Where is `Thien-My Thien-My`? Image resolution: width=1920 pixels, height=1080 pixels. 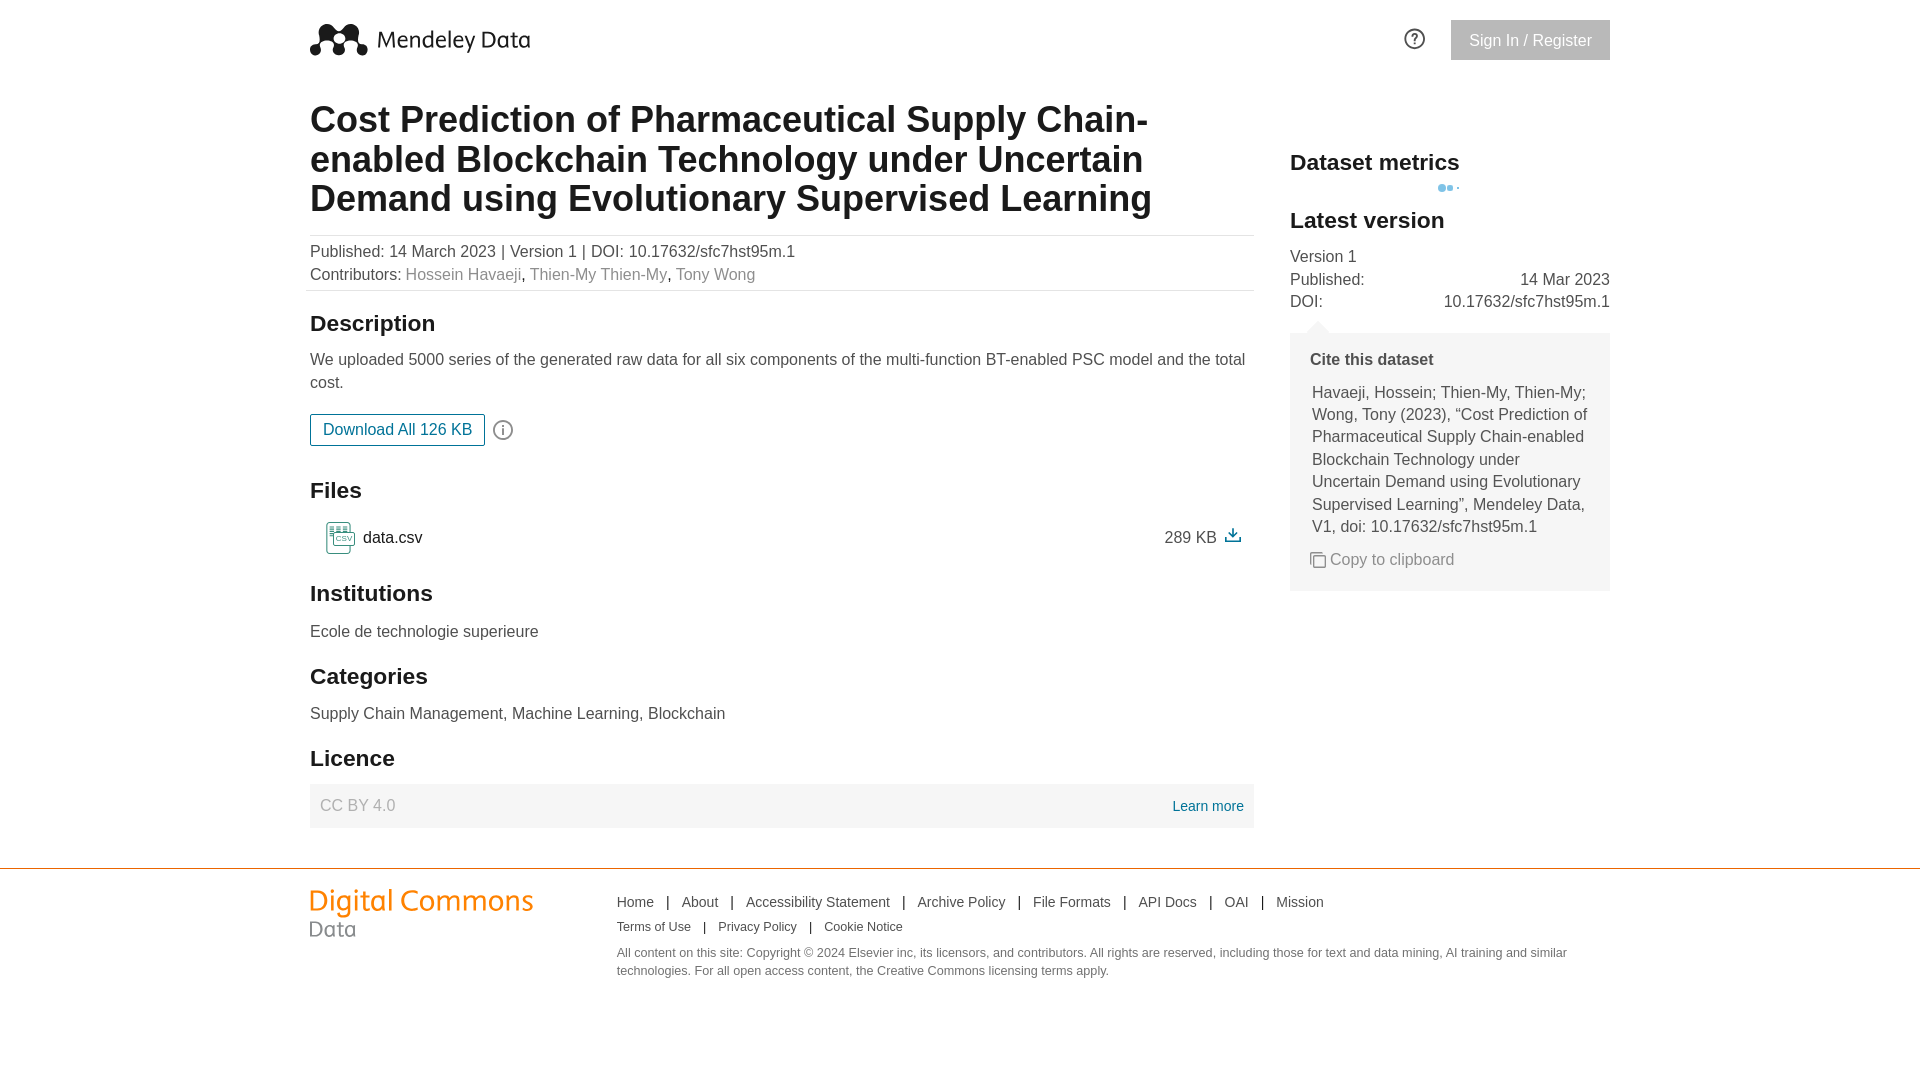 Thien-My Thien-My is located at coordinates (635, 901).